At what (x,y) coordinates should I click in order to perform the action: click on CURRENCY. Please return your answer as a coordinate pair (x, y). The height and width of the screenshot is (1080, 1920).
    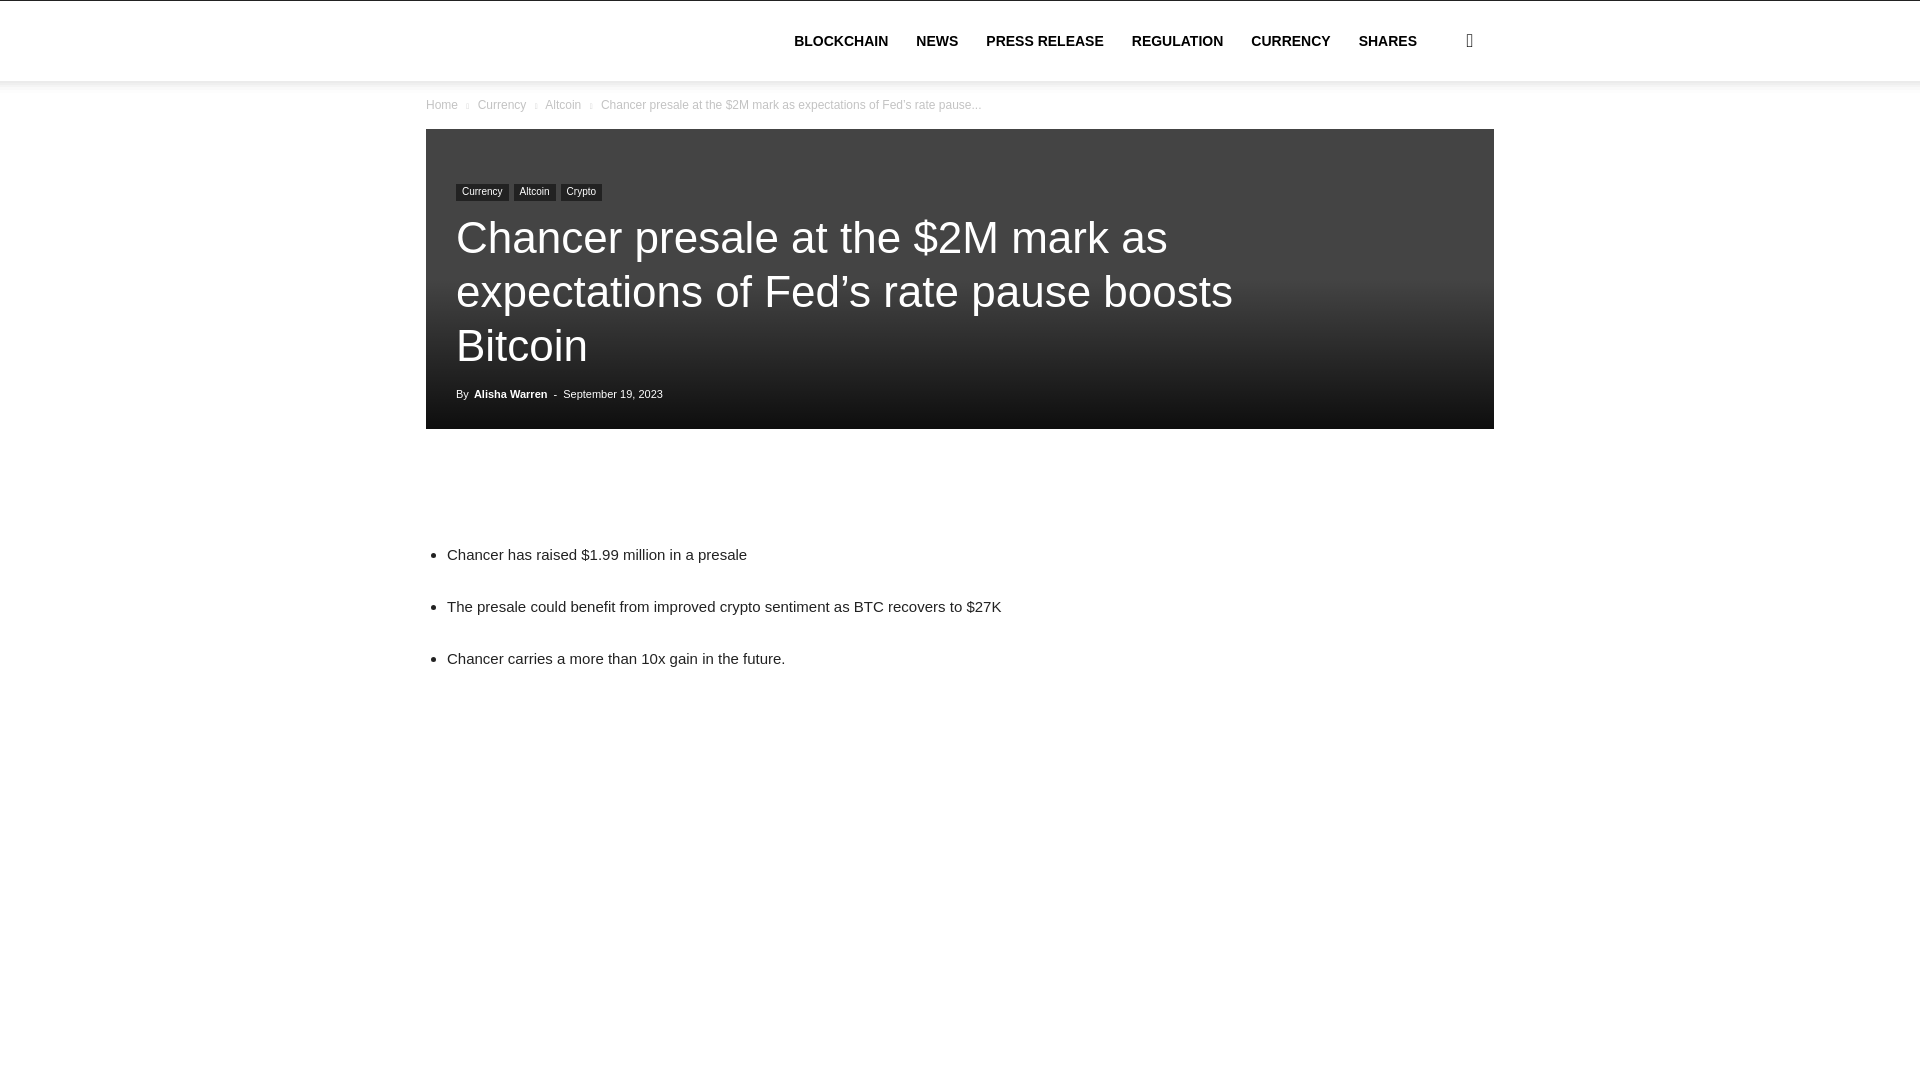
    Looking at the image, I should click on (1290, 41).